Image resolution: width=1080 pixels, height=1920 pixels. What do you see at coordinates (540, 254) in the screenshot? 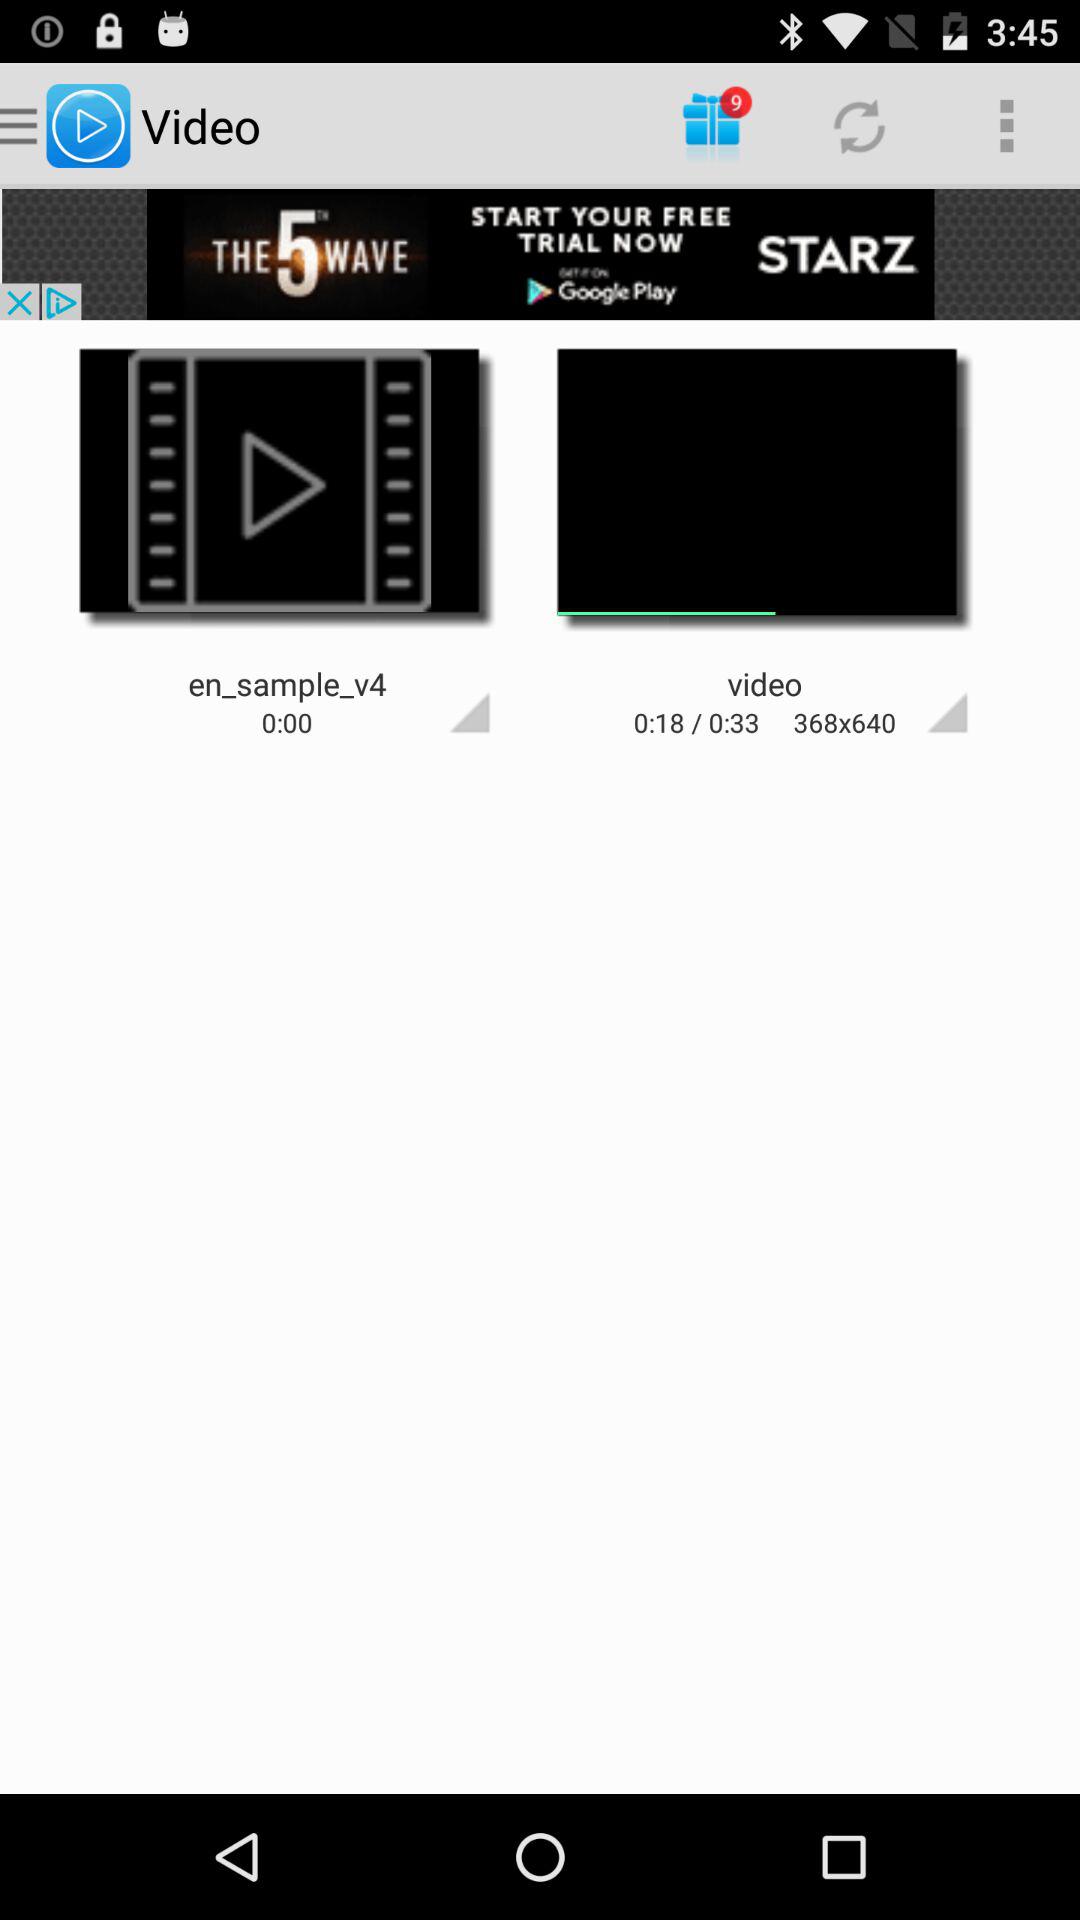
I see `advertisement link` at bounding box center [540, 254].